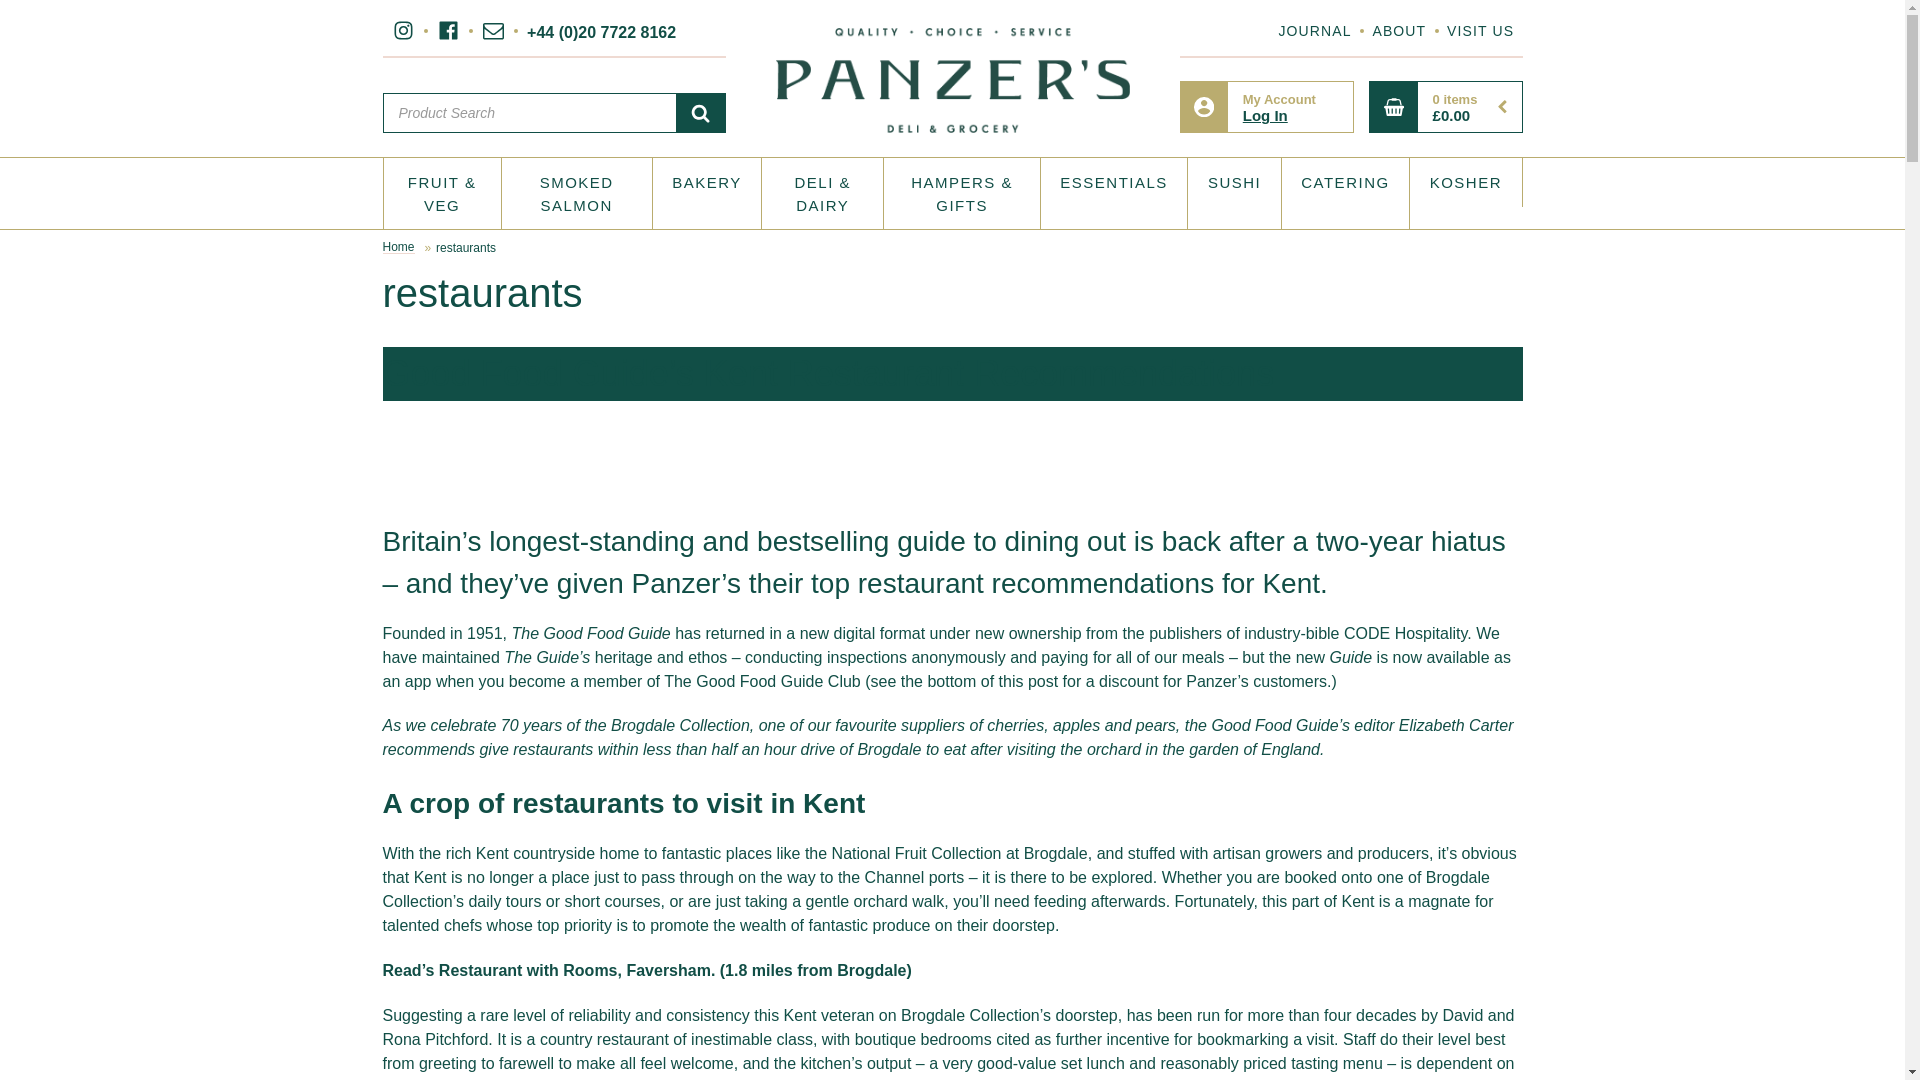 Image resolution: width=1920 pixels, height=1080 pixels. What do you see at coordinates (402, 30) in the screenshot?
I see `Contact Us` at bounding box center [402, 30].